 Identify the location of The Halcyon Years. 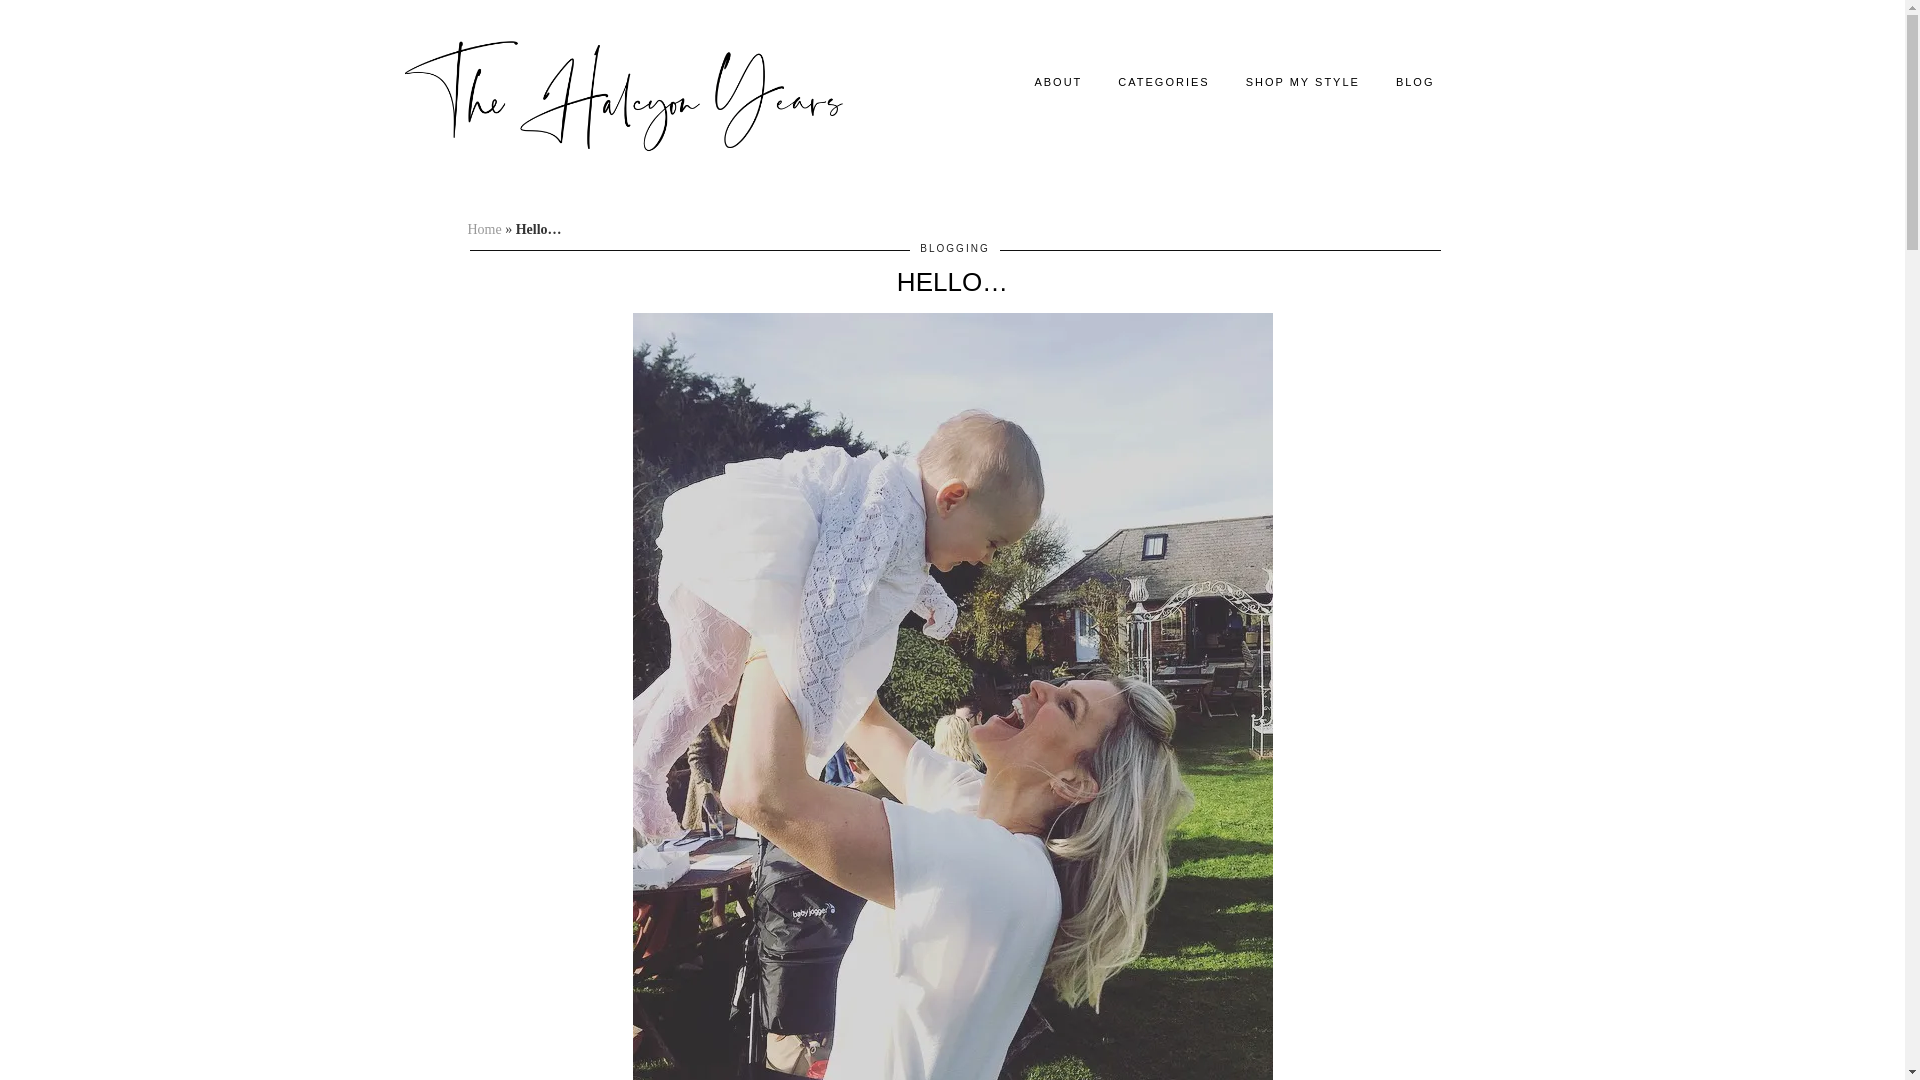
(624, 94).